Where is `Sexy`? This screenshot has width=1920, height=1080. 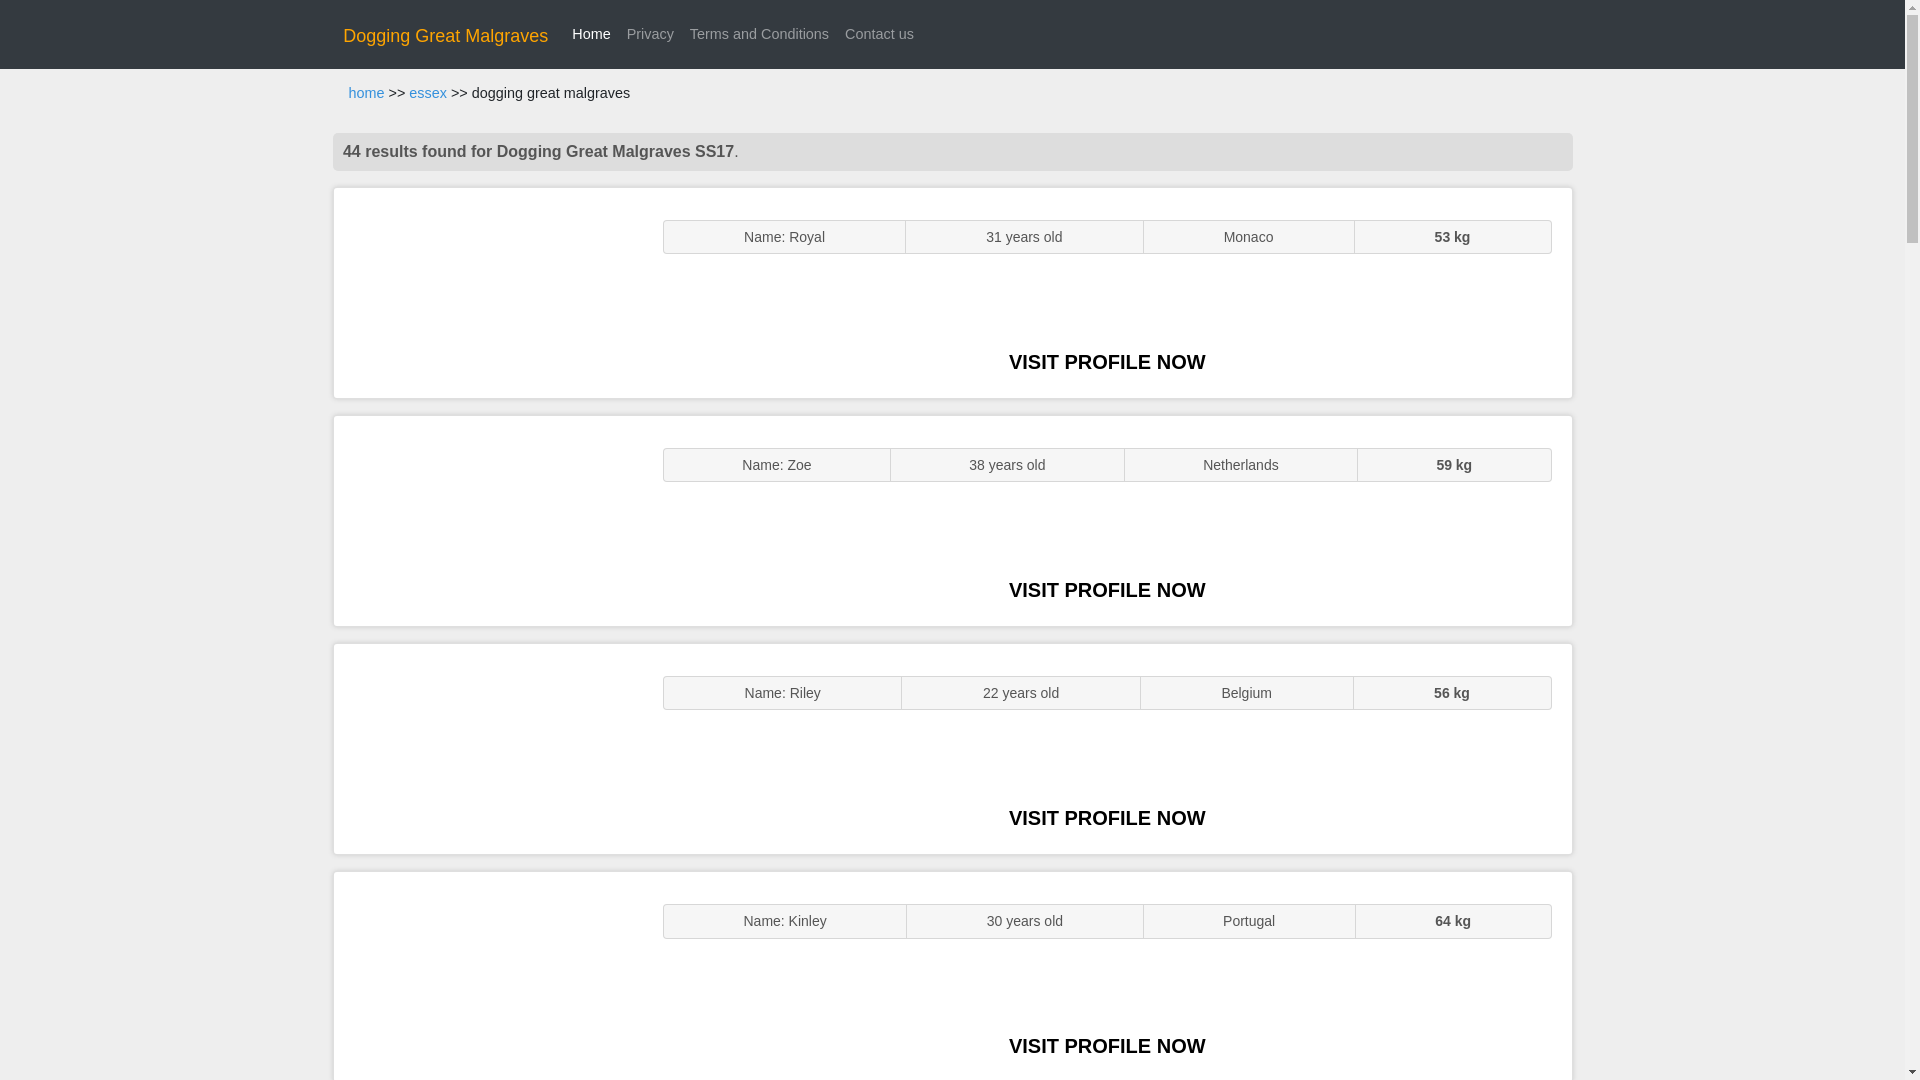 Sexy is located at coordinates (488, 748).